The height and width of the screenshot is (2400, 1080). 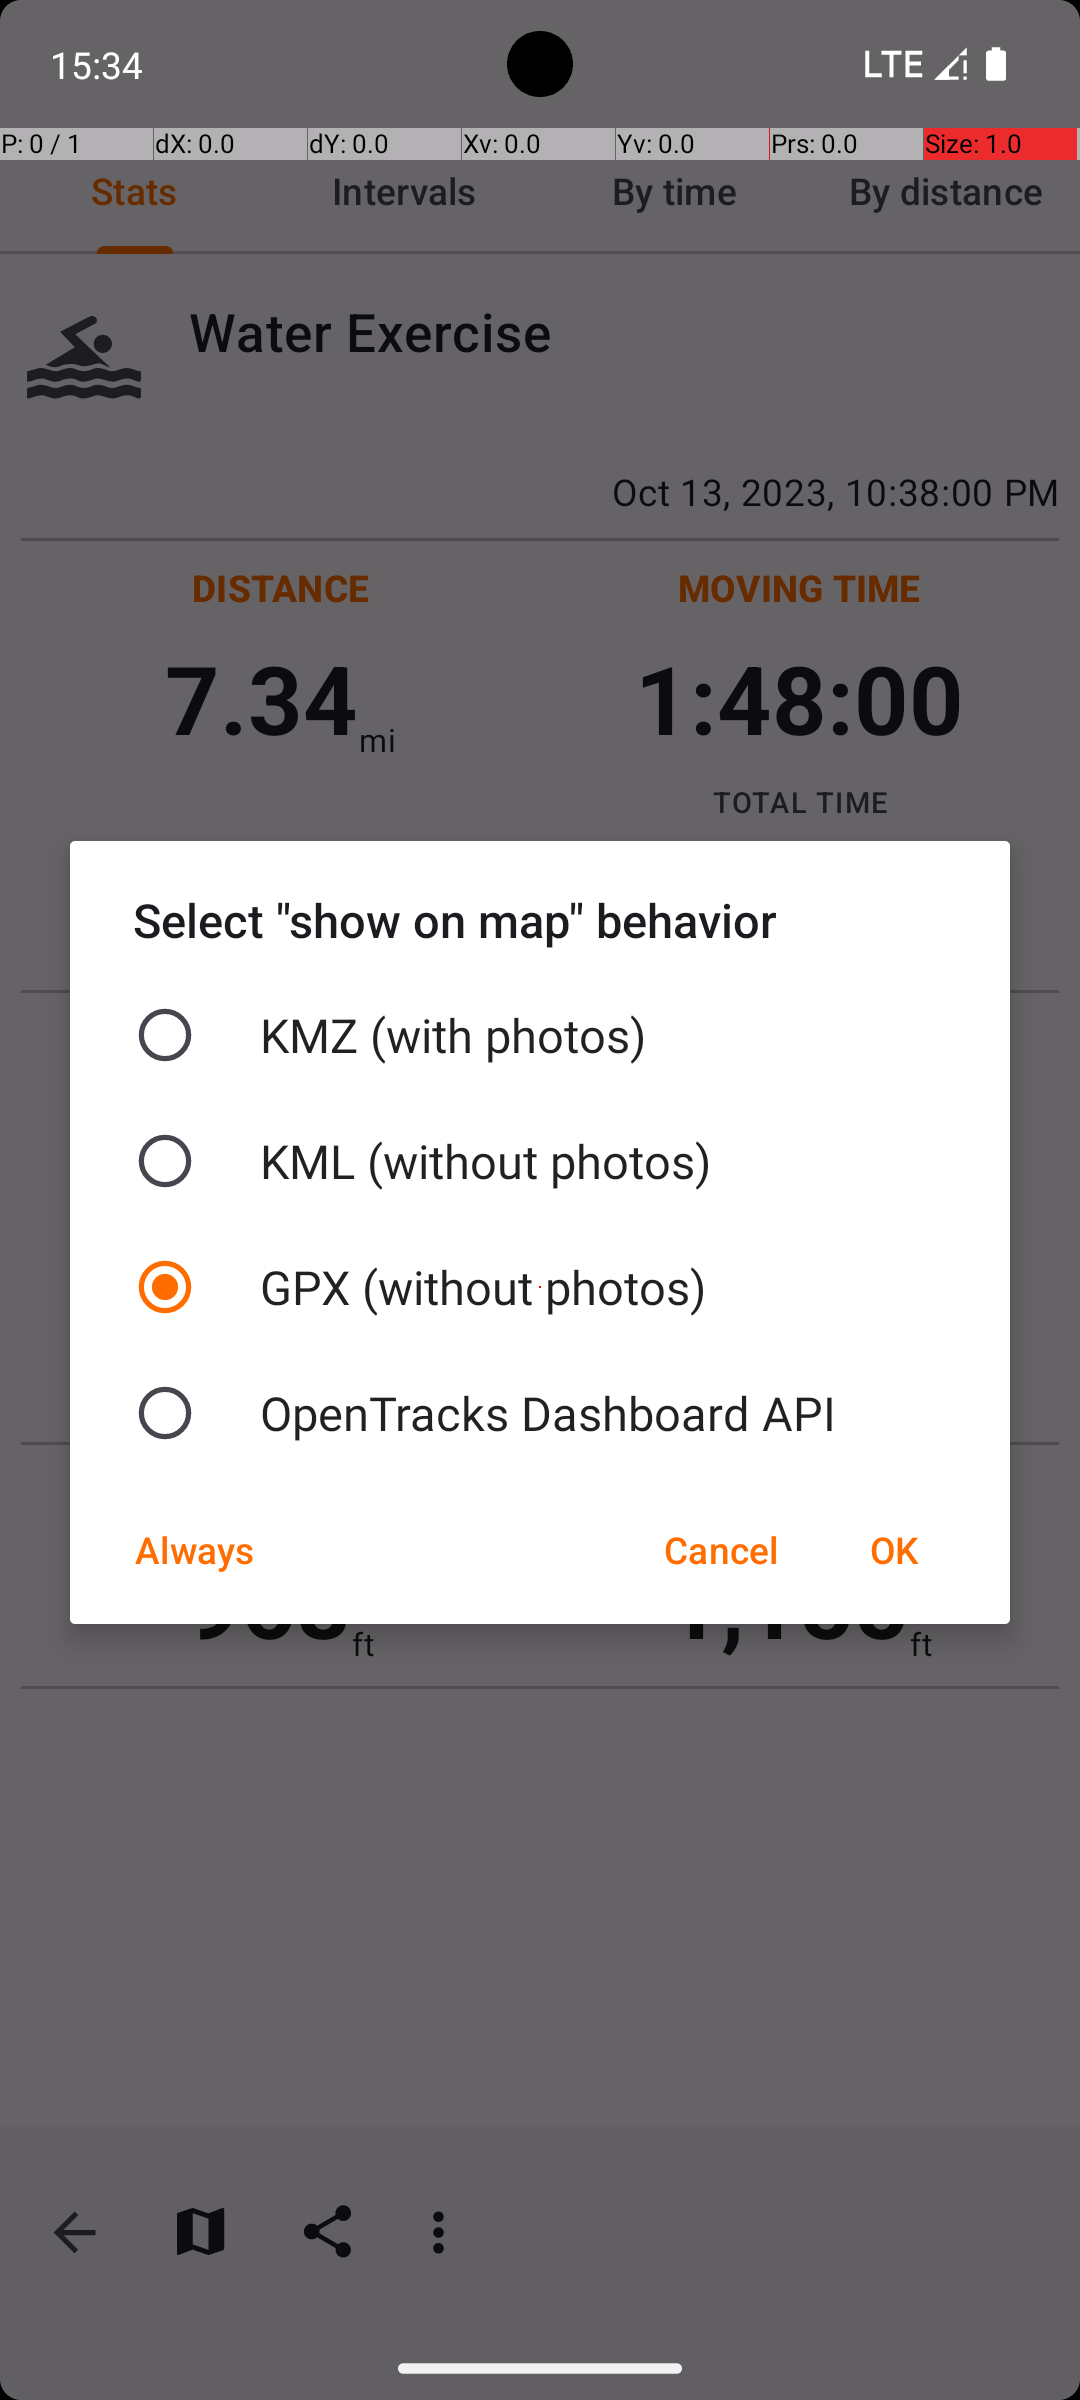 I want to click on OpenTracks Dashboard API, so click(x=540, y=1413).